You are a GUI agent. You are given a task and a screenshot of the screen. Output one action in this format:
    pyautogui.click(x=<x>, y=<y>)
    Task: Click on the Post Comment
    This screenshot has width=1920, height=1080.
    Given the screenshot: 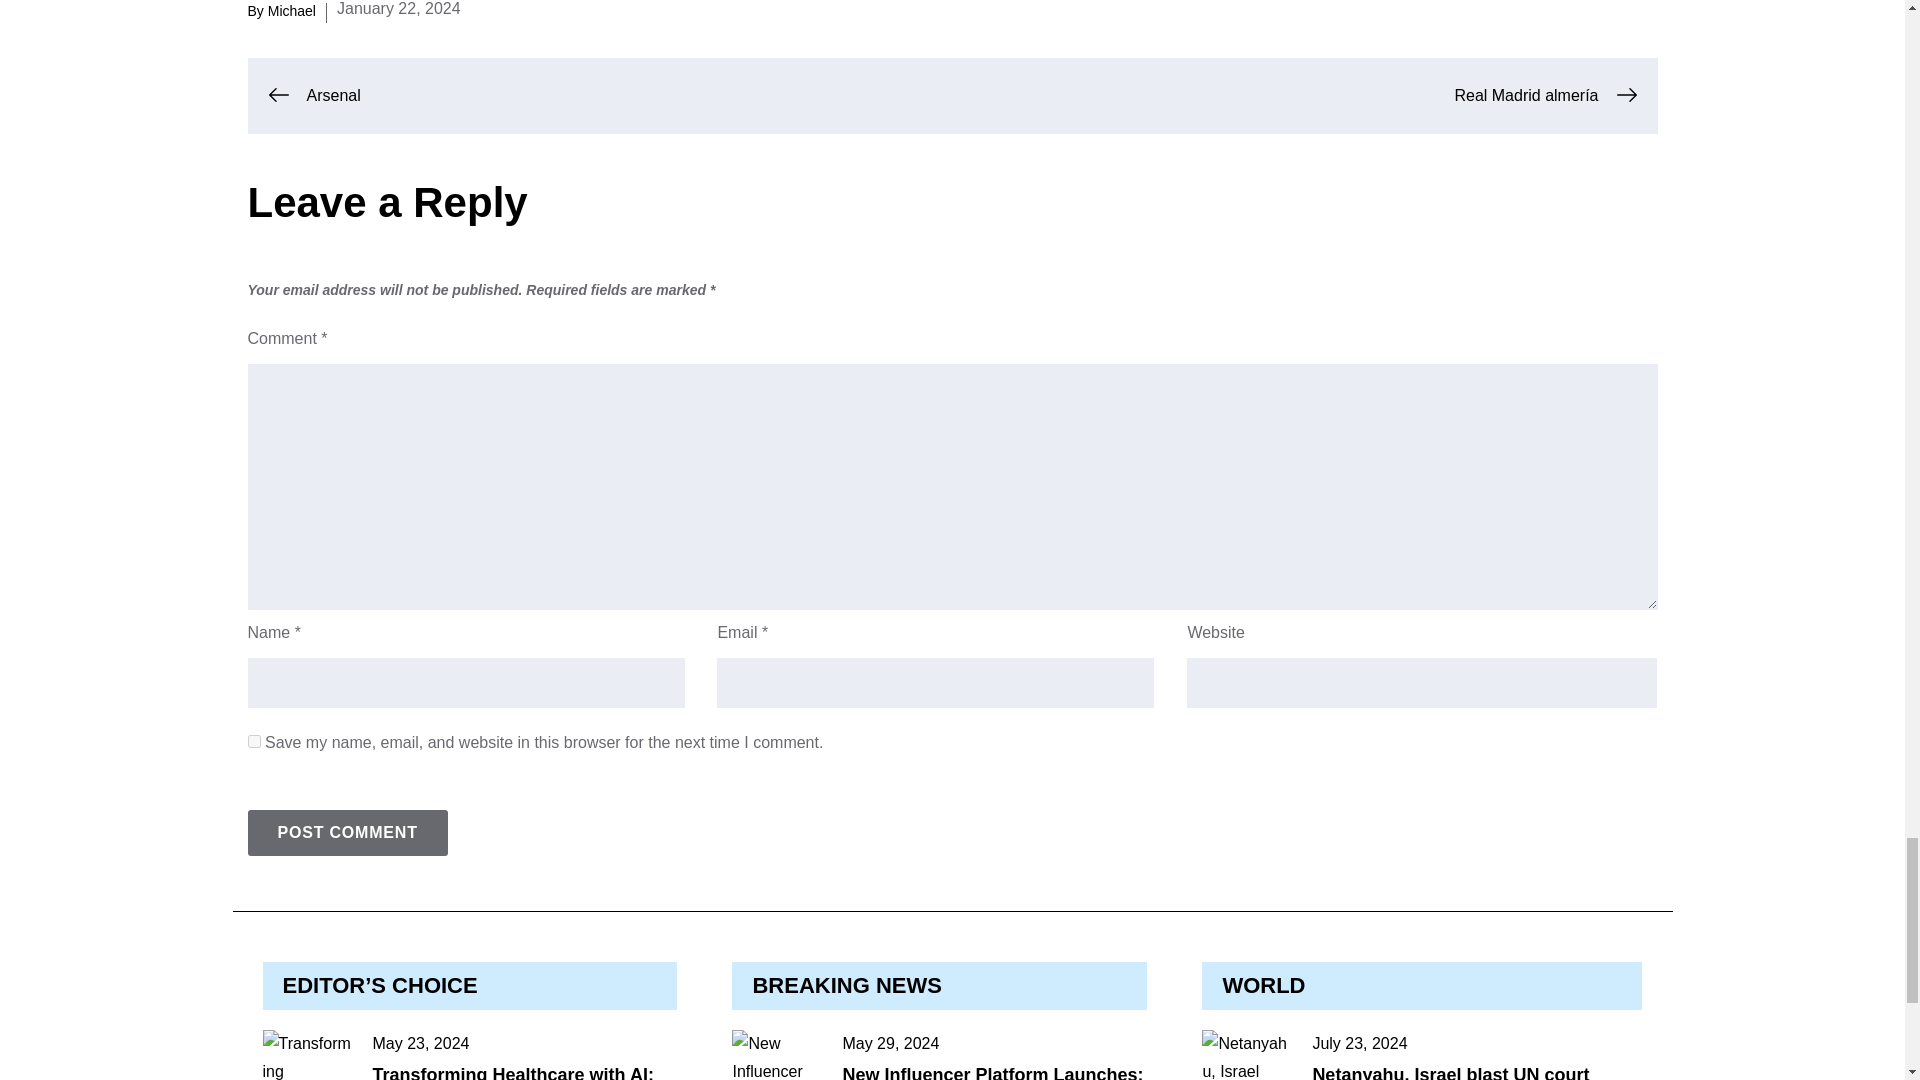 What is the action you would take?
    pyautogui.click(x=347, y=833)
    